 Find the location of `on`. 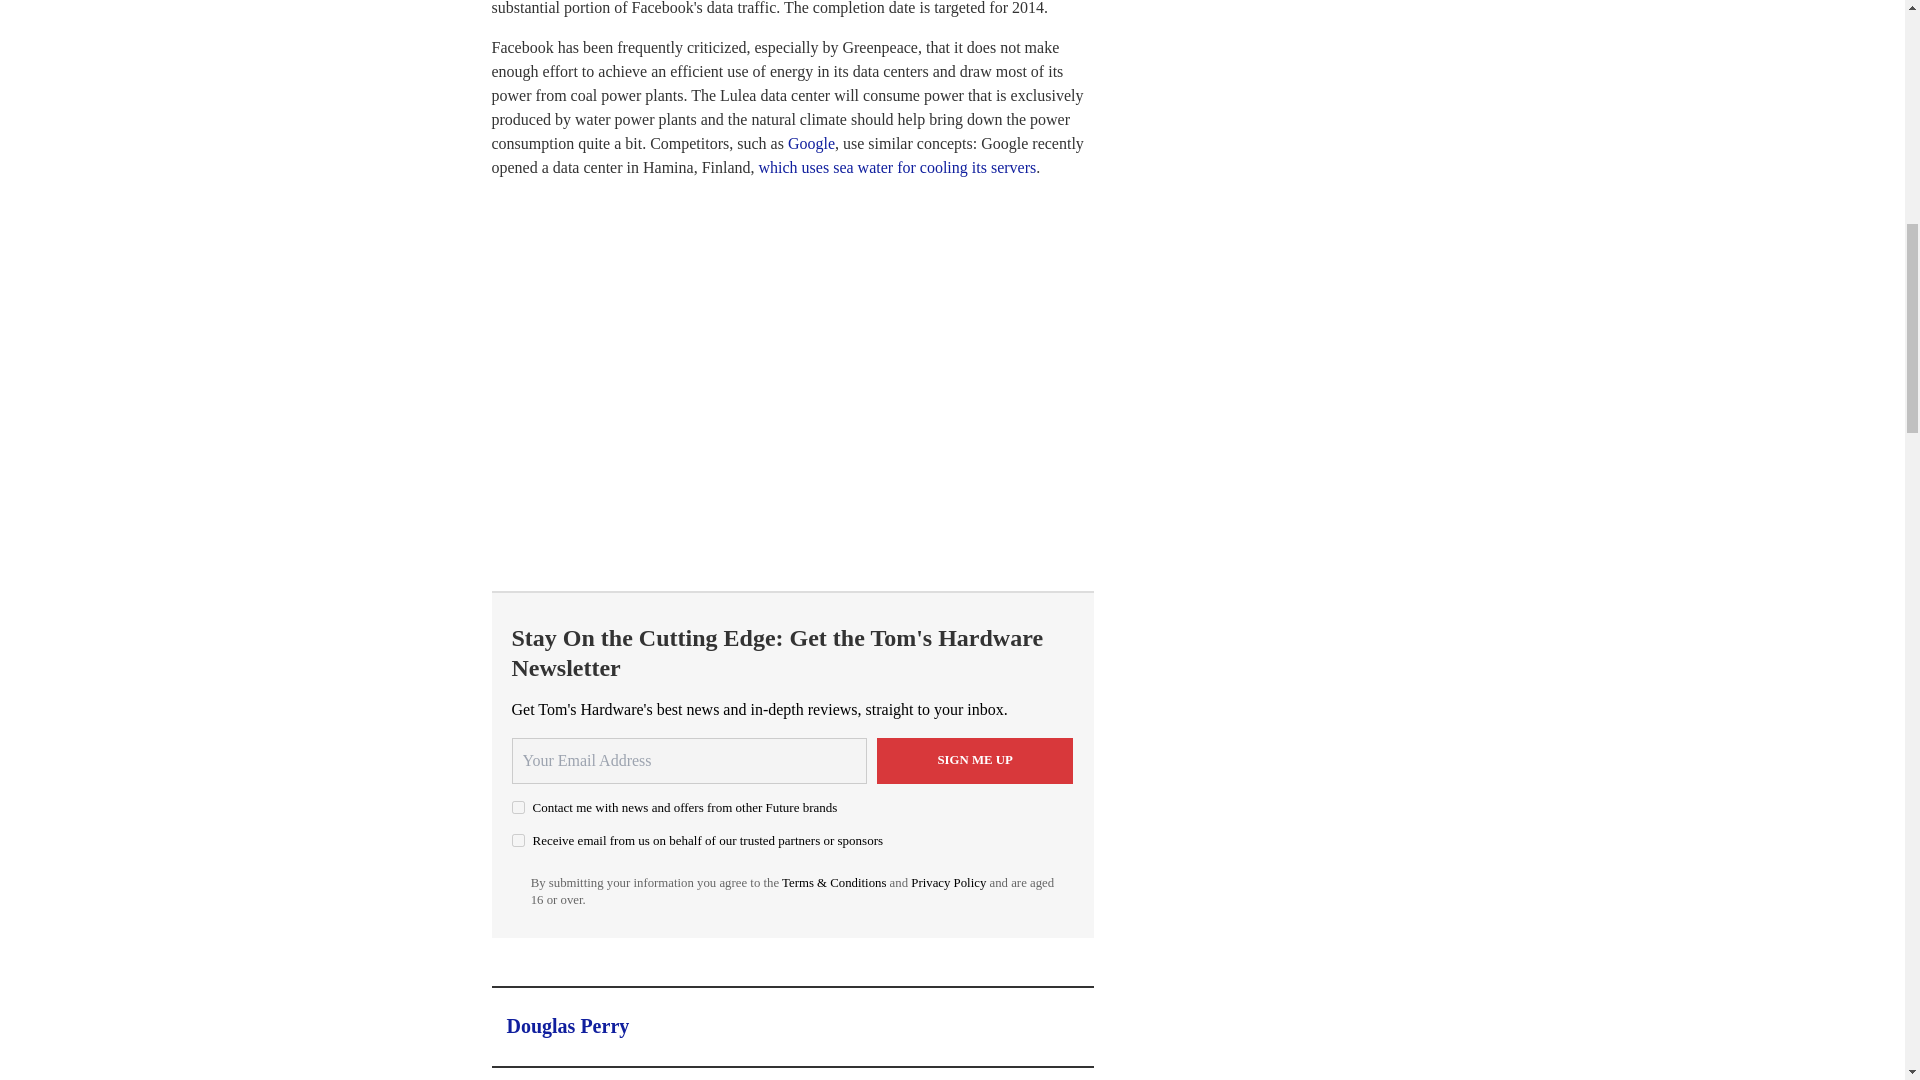

on is located at coordinates (518, 806).